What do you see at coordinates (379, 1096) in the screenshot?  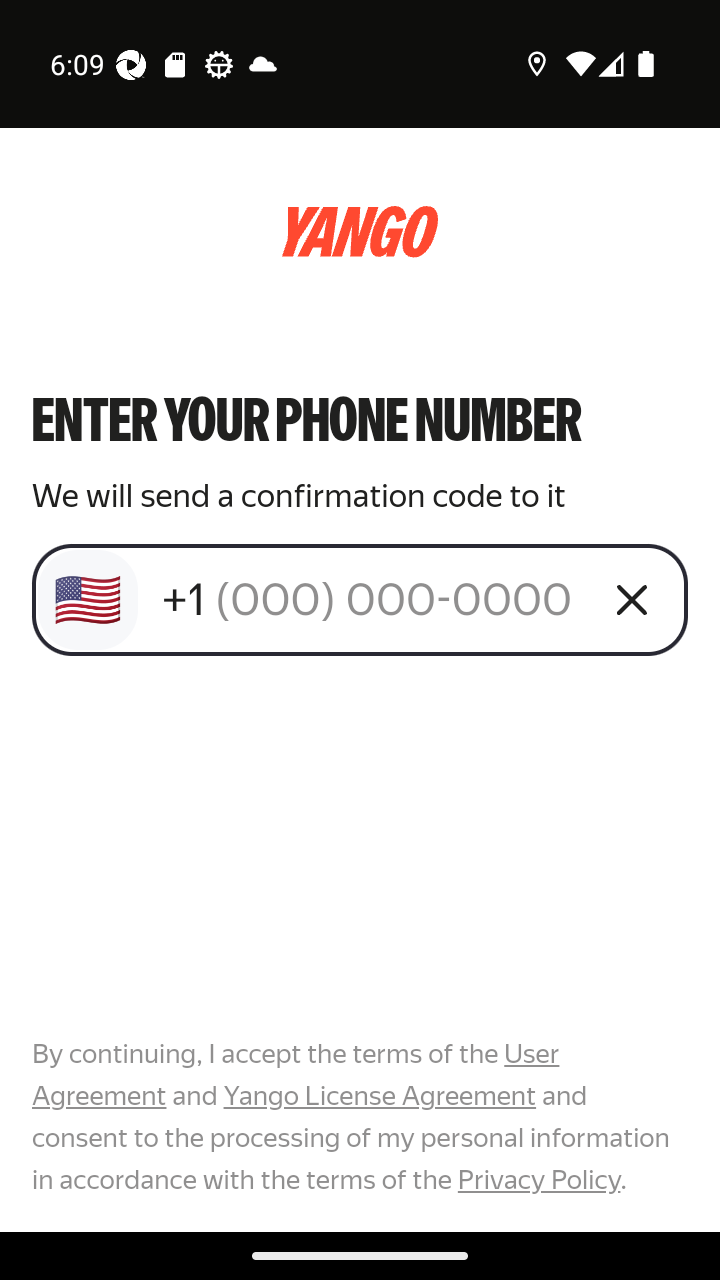 I see `Yango License Agreement` at bounding box center [379, 1096].